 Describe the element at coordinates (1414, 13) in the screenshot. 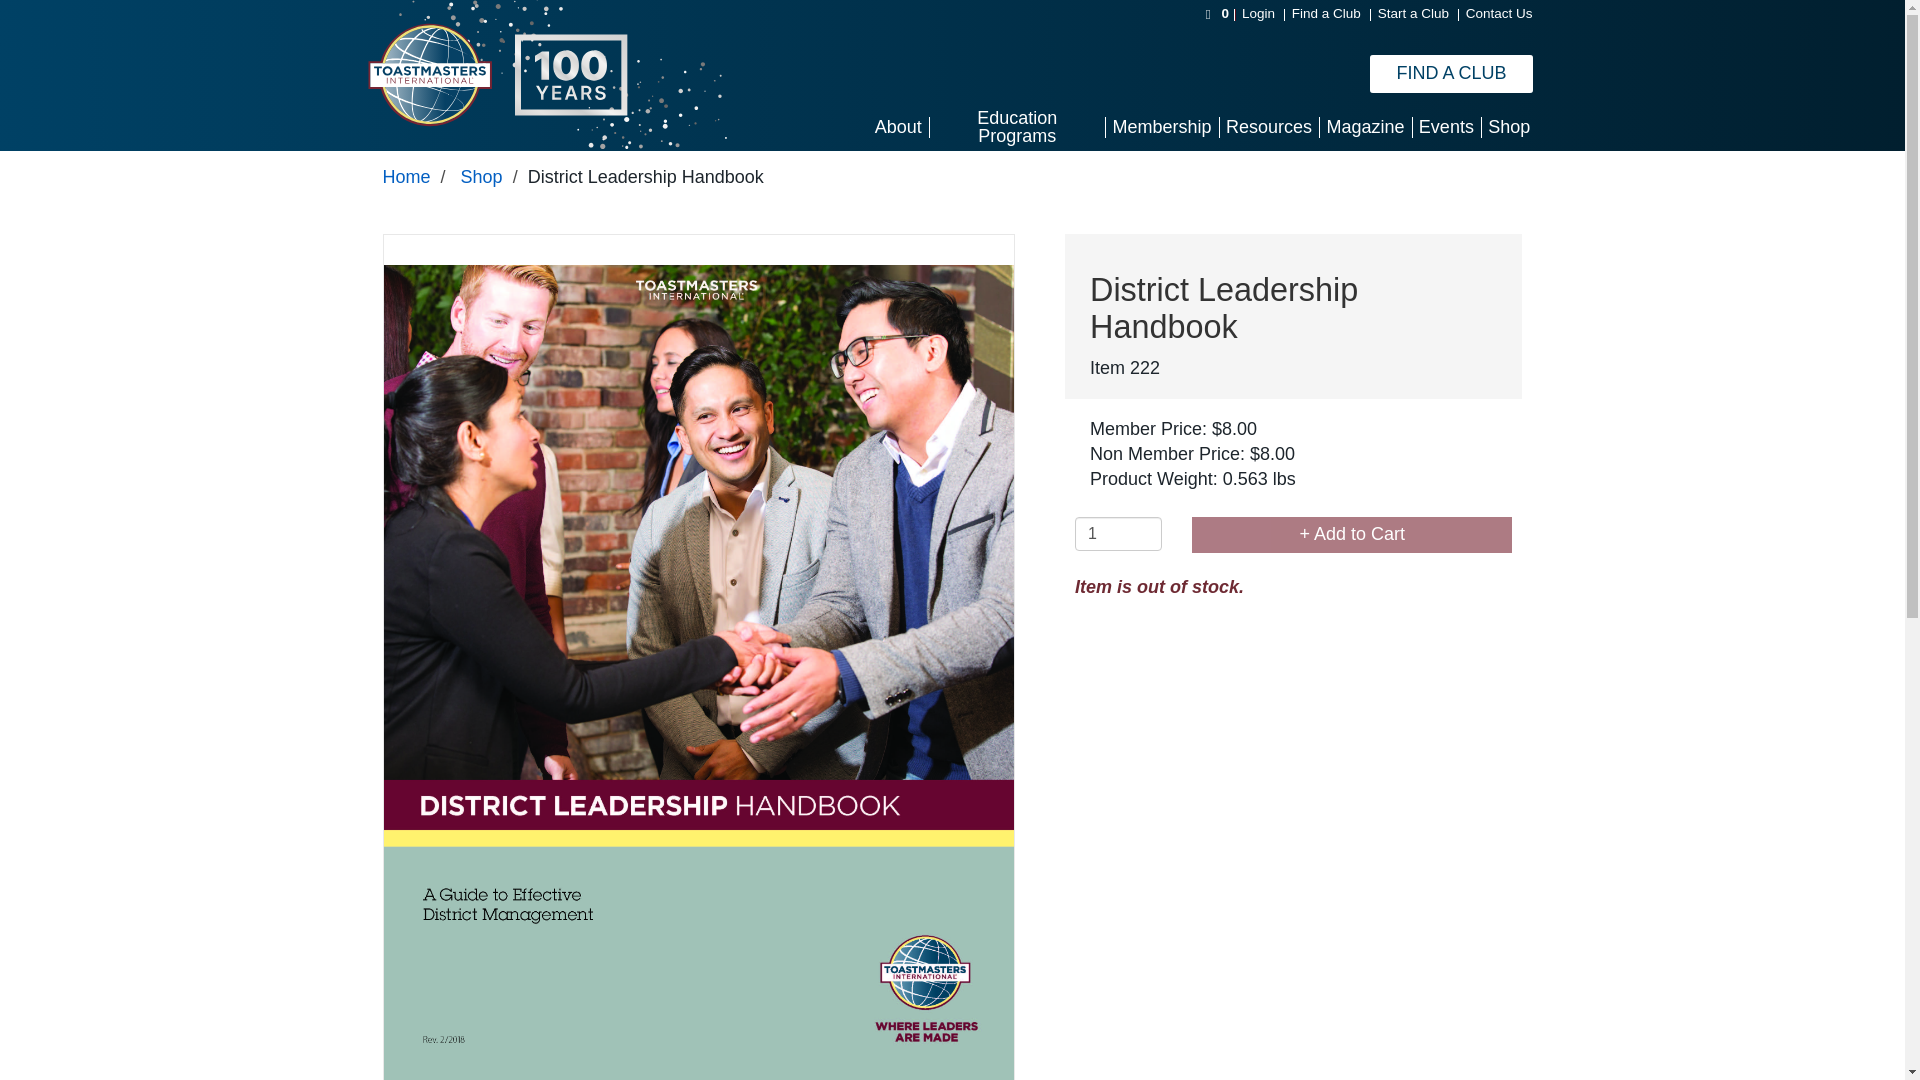

I see `Start a Club` at that location.